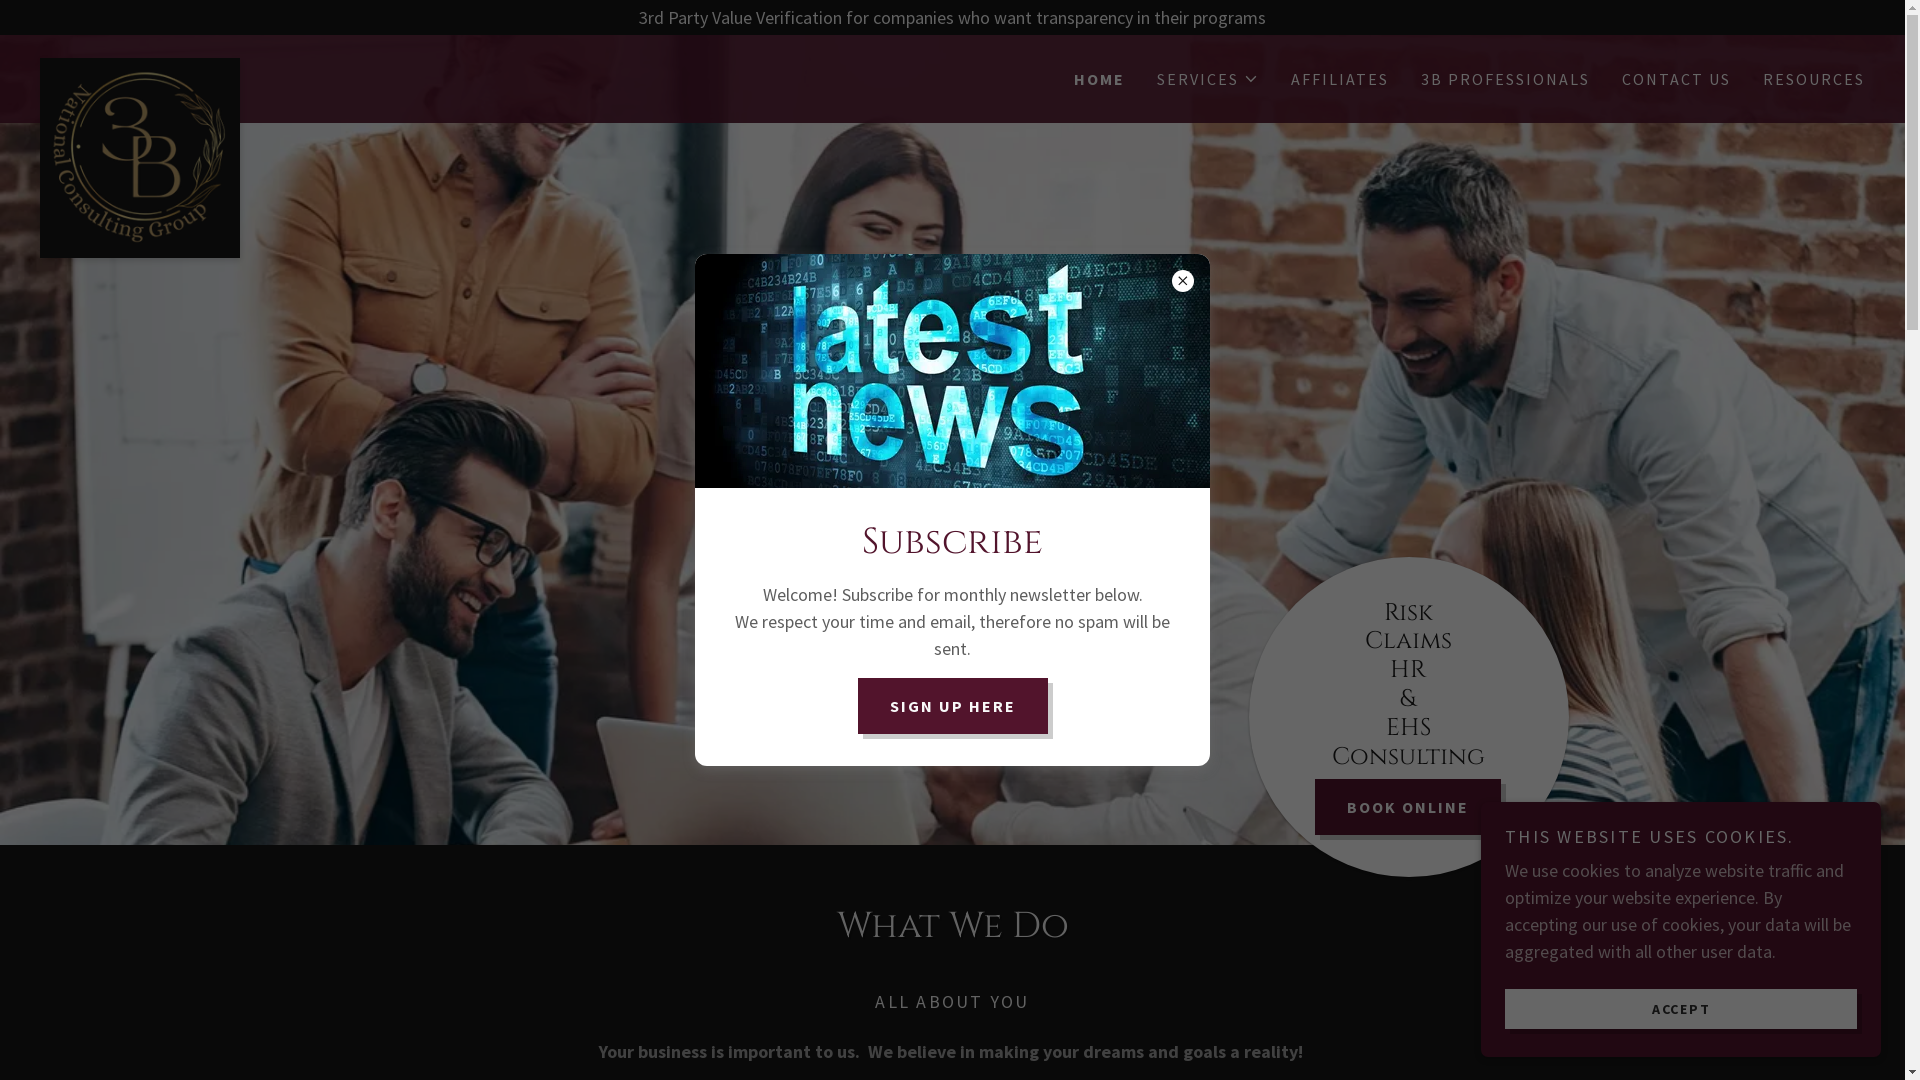  Describe the element at coordinates (268, 67) in the screenshot. I see `3B National Consulting Group` at that location.